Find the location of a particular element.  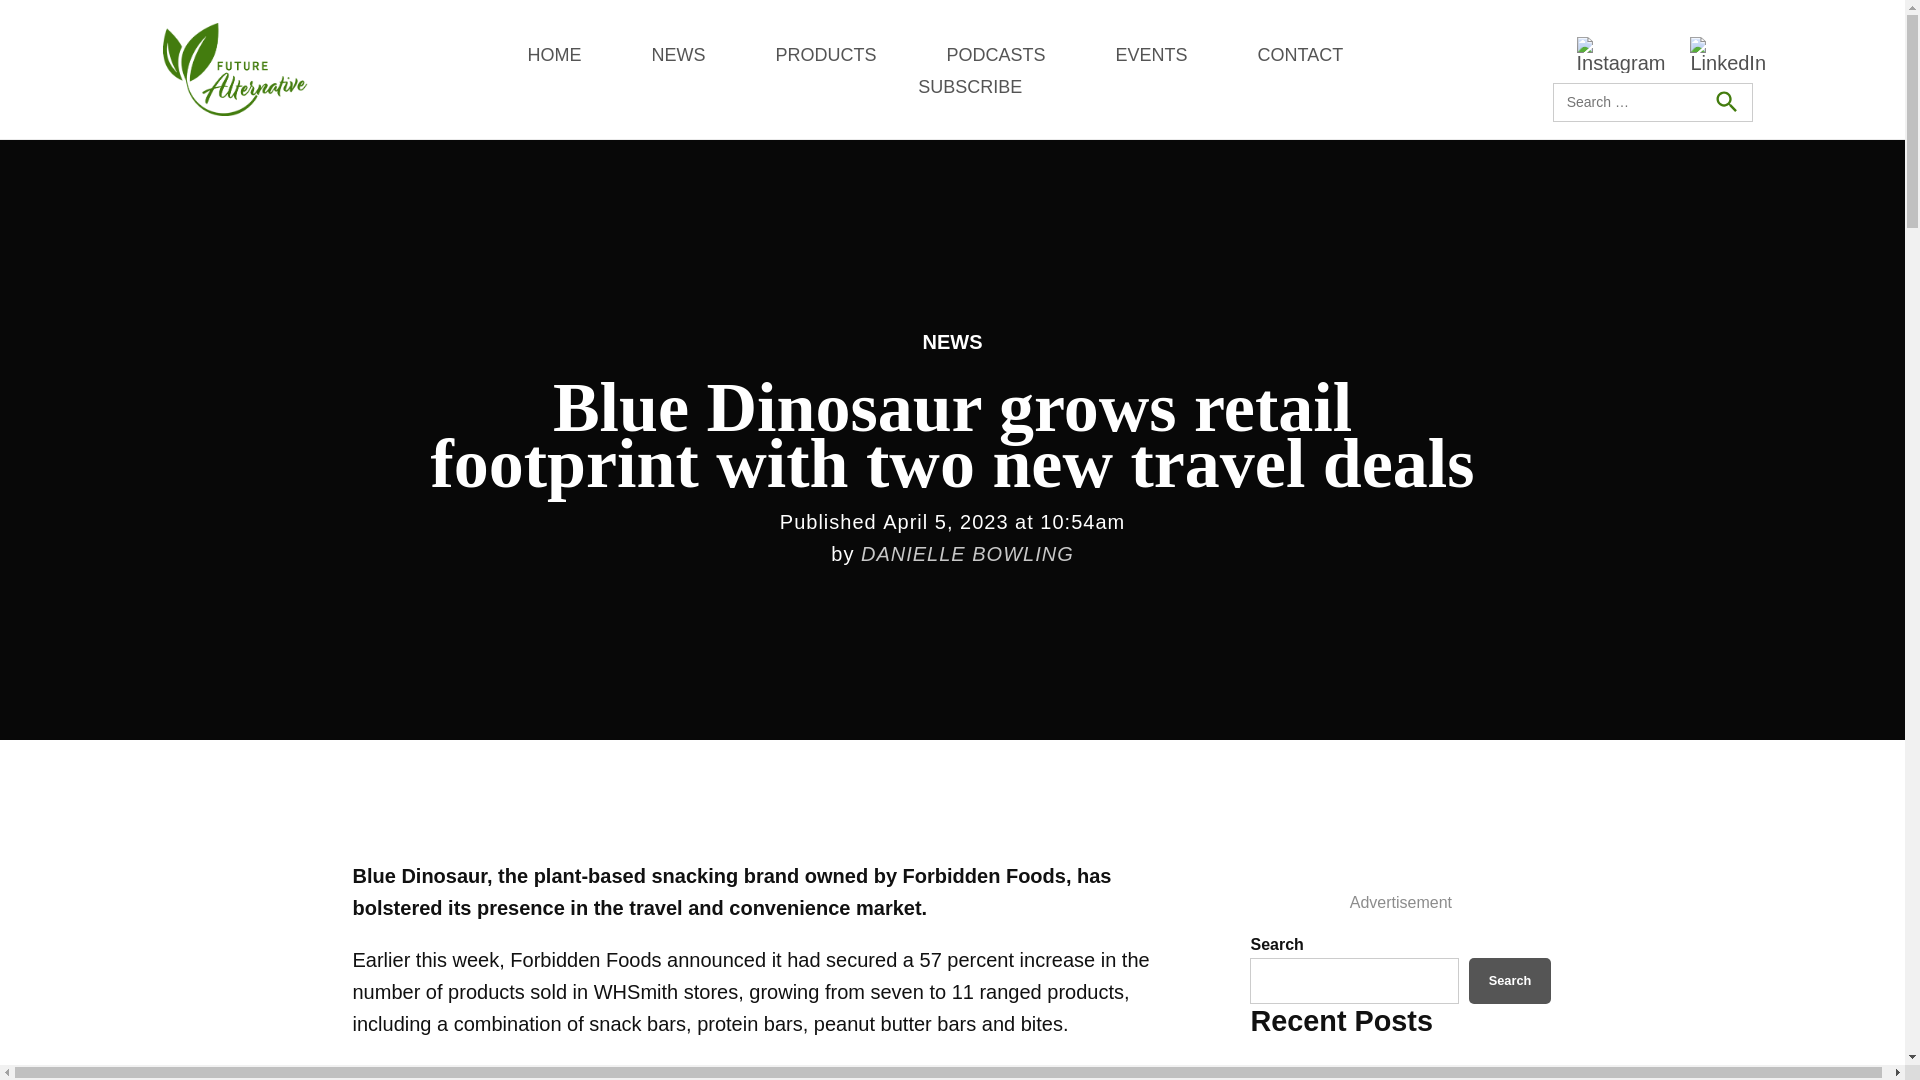

NEWS is located at coordinates (951, 342).